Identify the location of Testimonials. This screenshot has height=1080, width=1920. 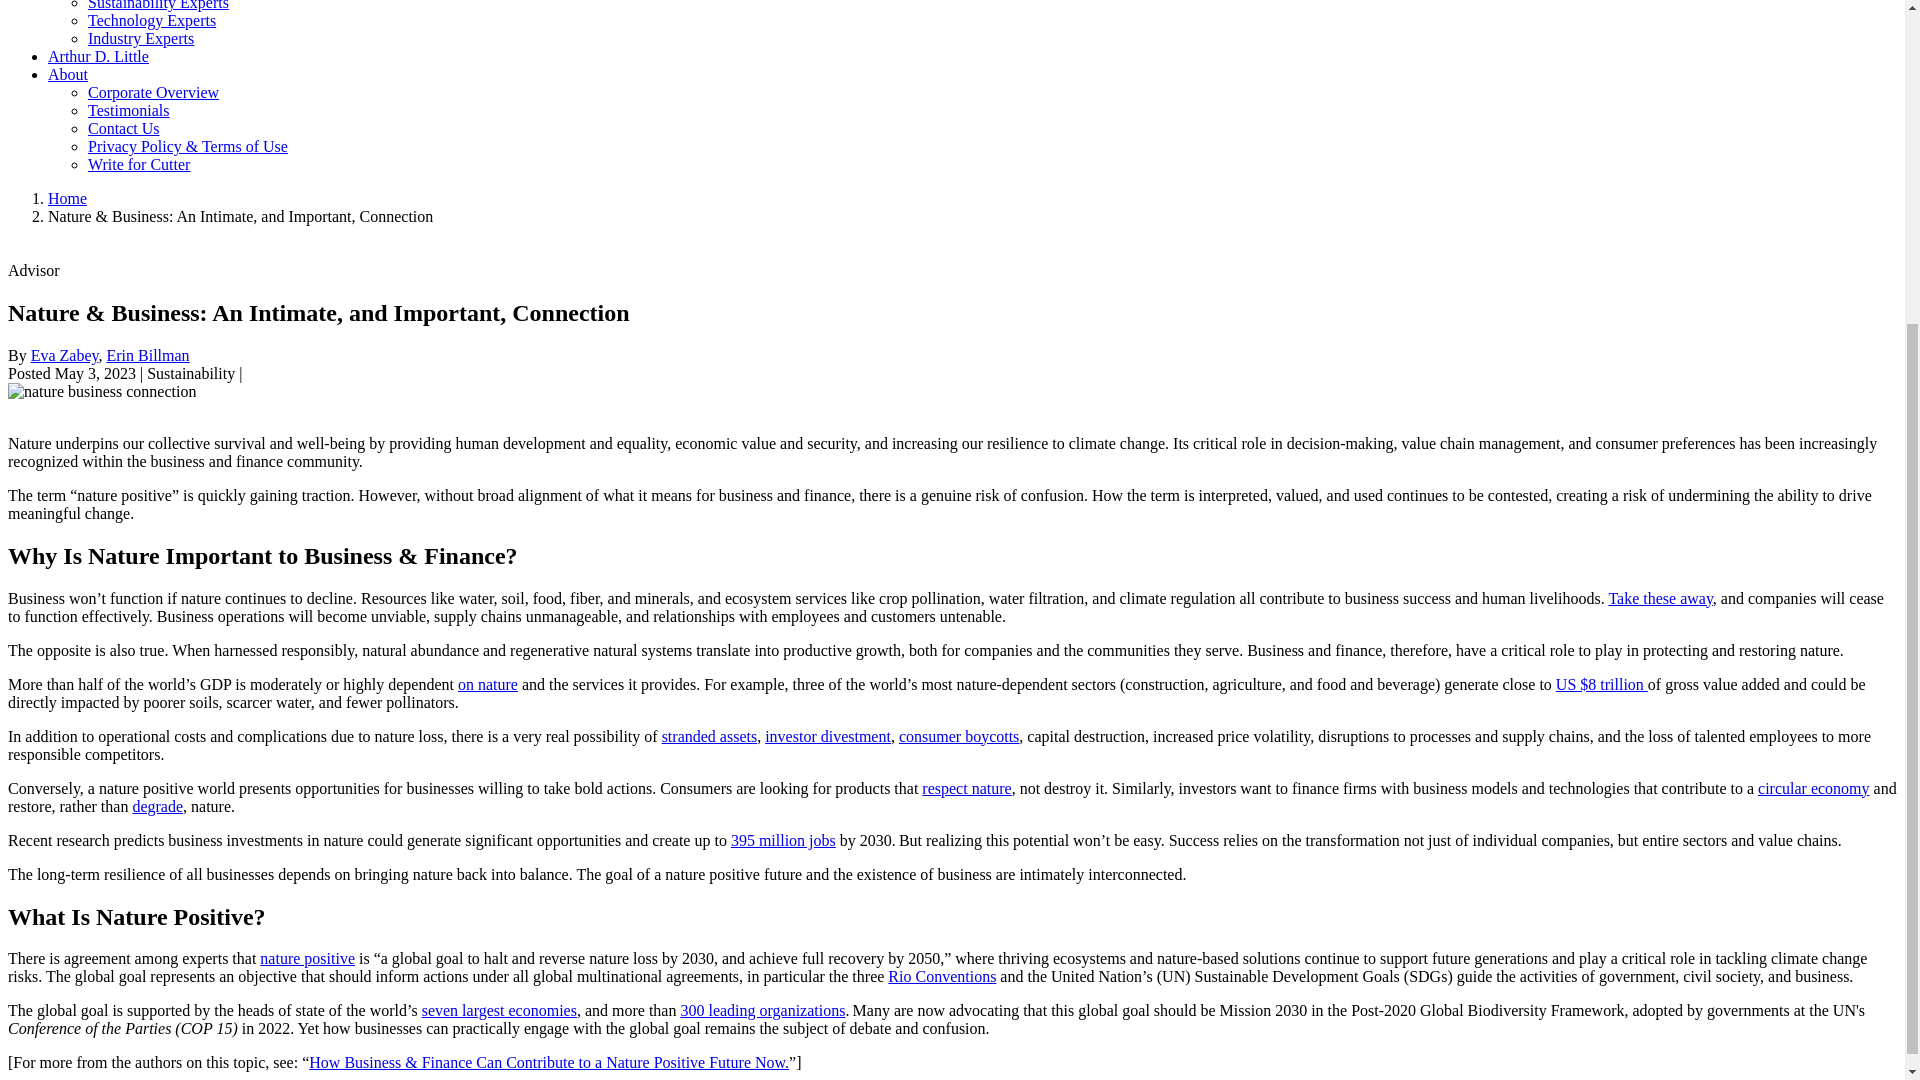
(129, 110).